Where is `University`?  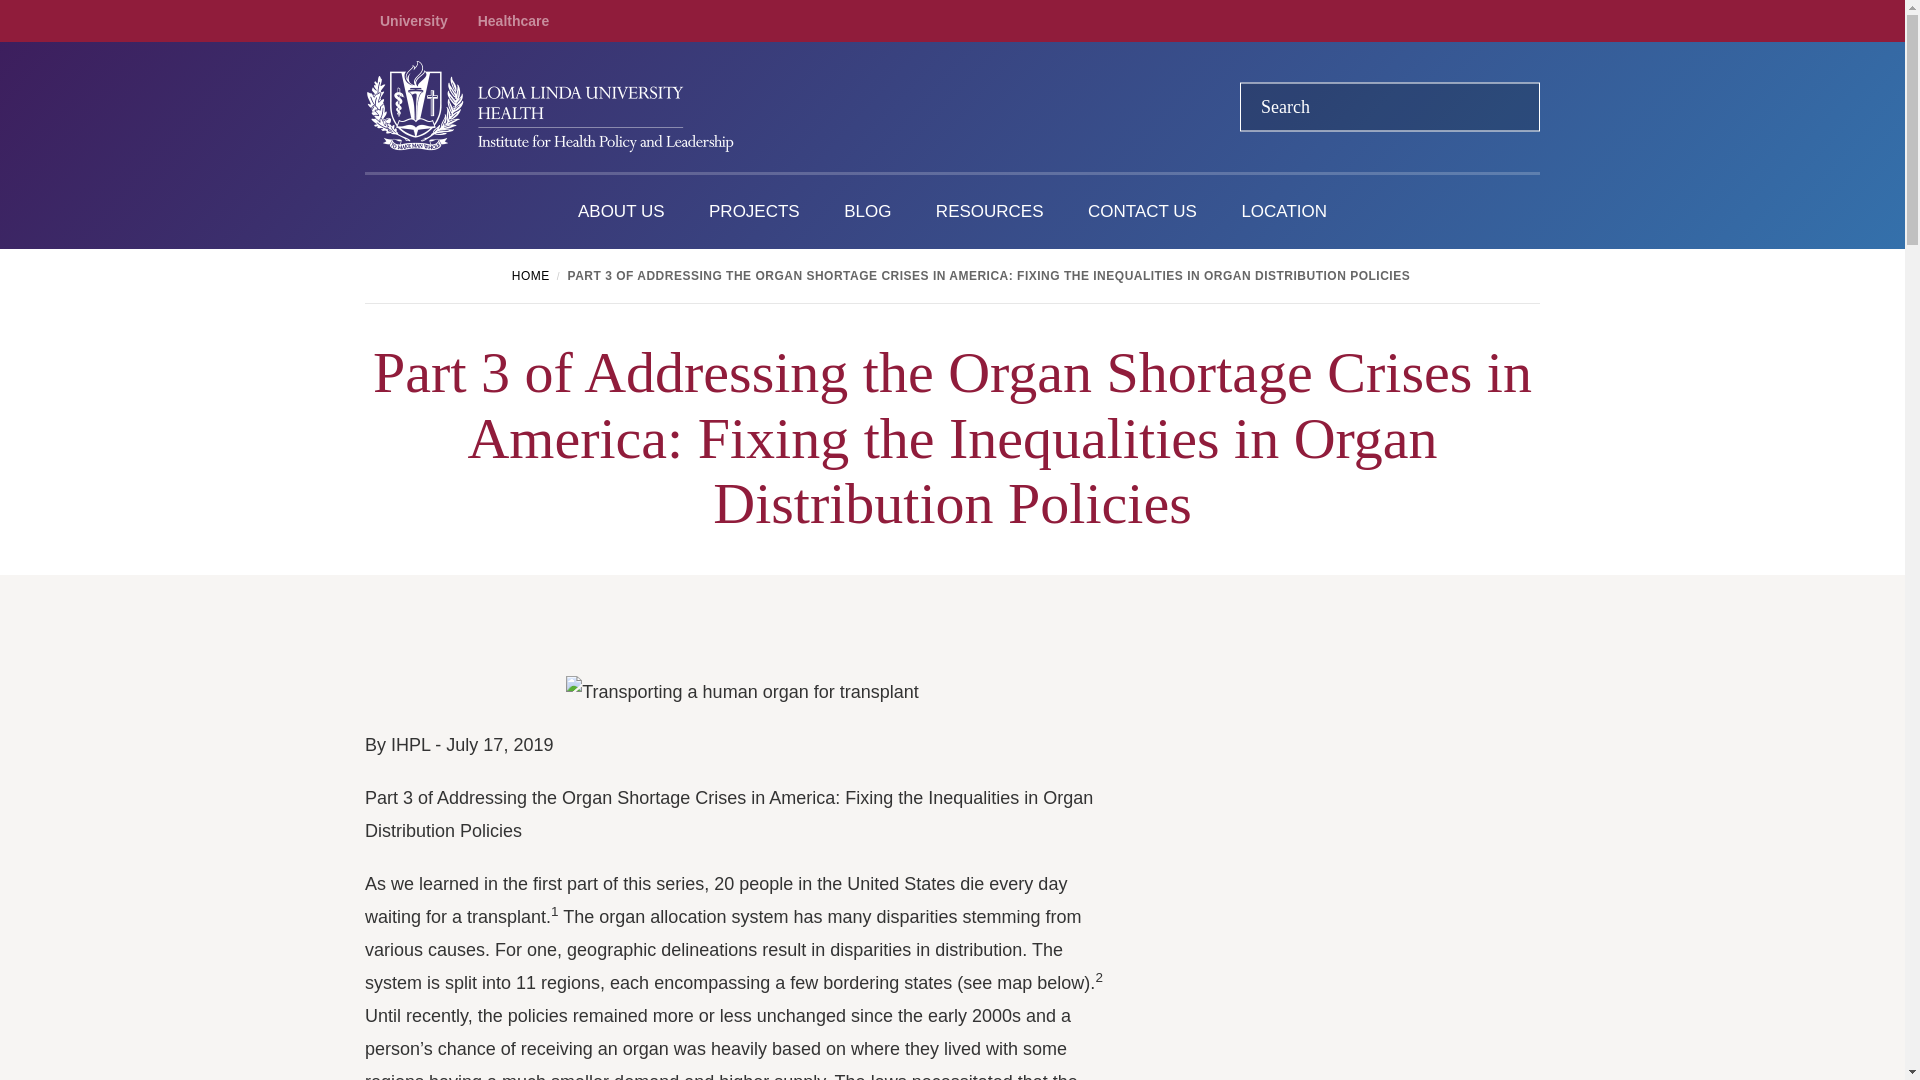 University is located at coordinates (414, 21).